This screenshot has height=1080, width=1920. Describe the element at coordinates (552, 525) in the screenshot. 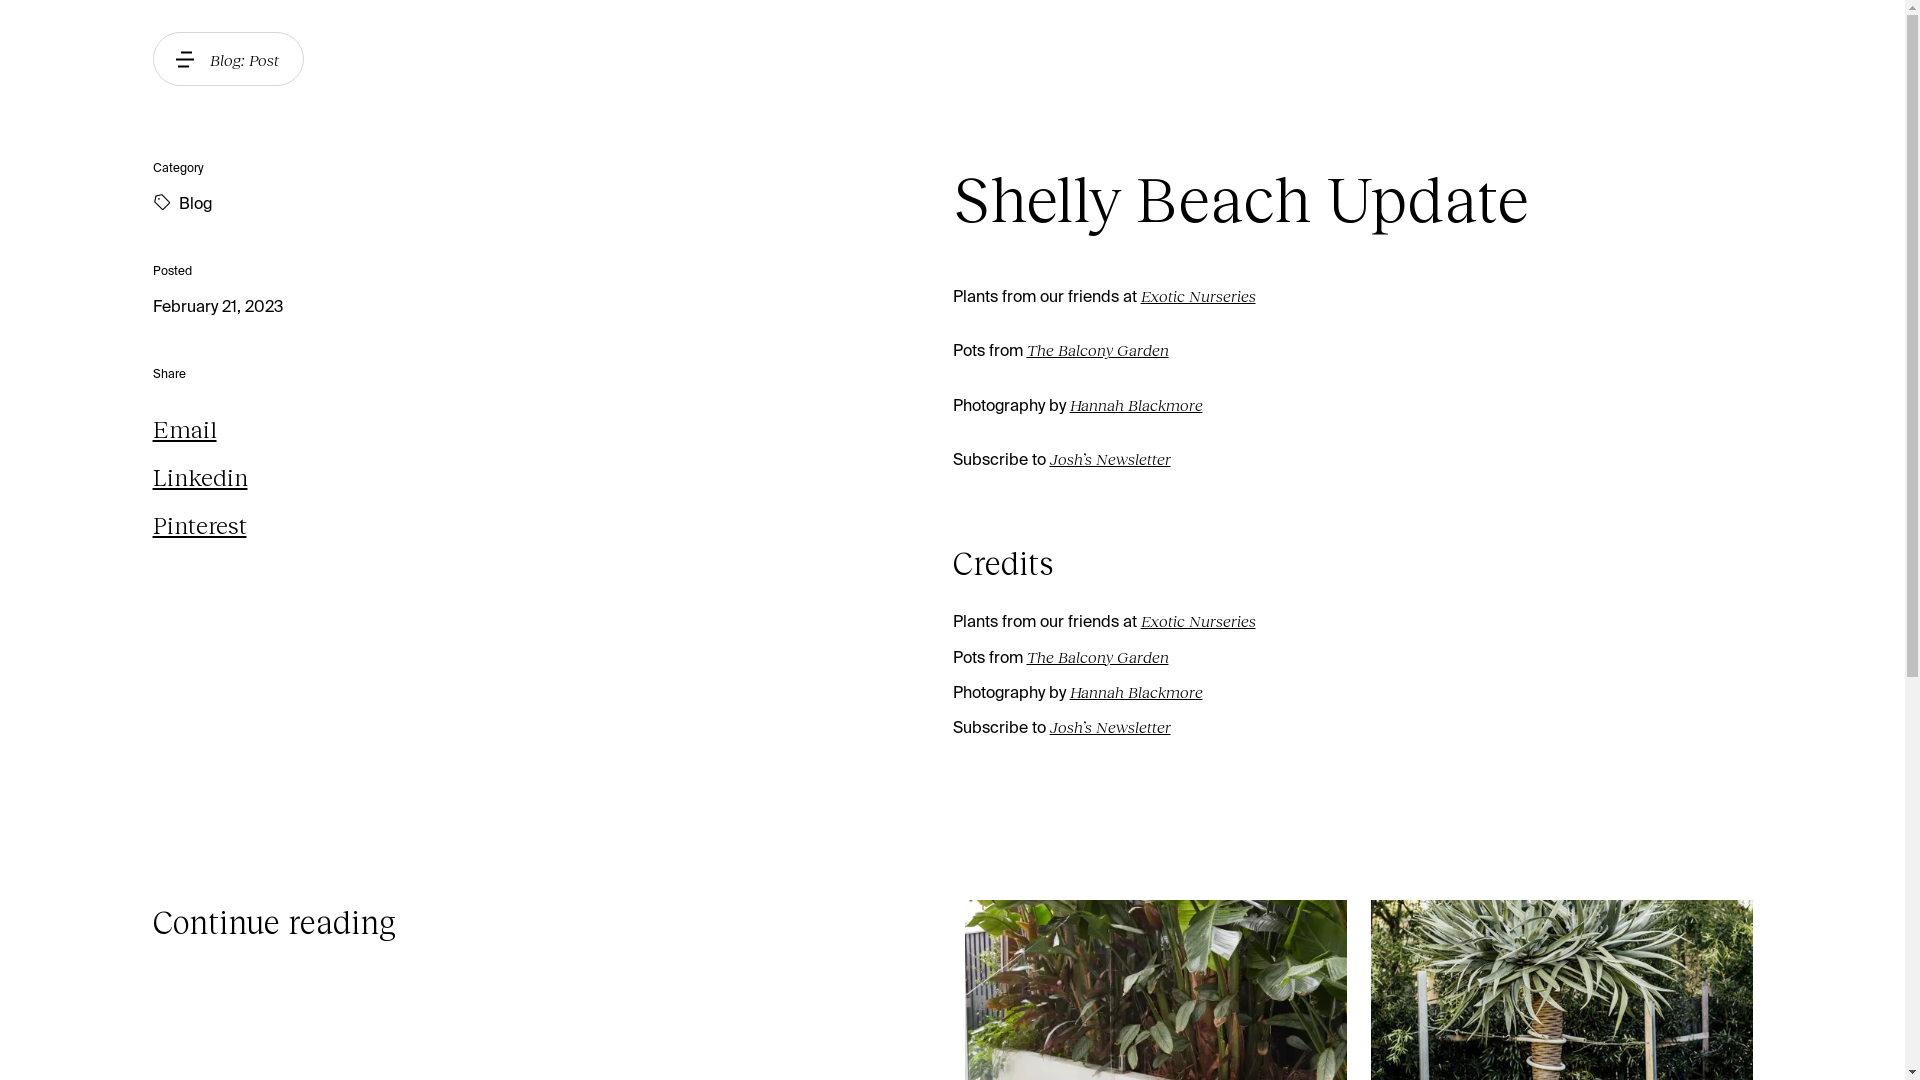

I see `Pinterest` at that location.